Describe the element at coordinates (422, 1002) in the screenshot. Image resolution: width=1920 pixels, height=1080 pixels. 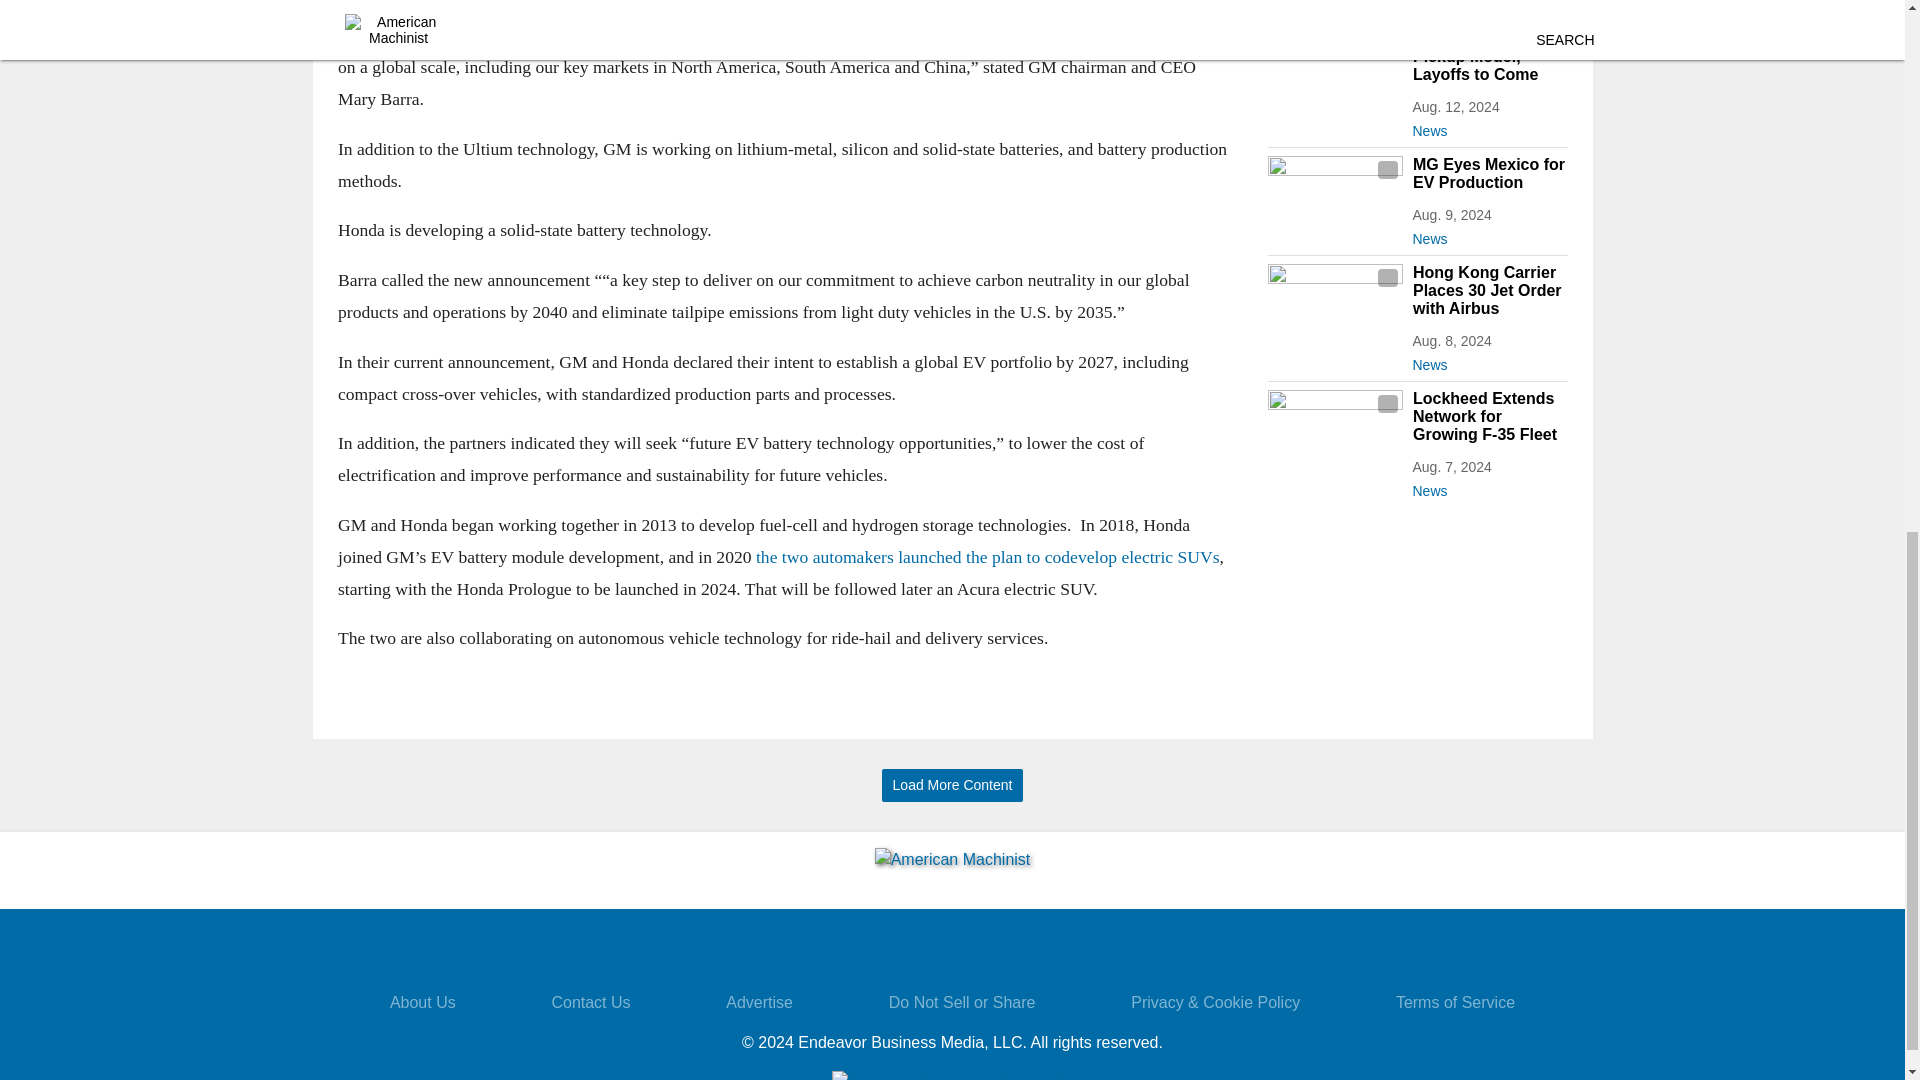
I see `About Us` at that location.